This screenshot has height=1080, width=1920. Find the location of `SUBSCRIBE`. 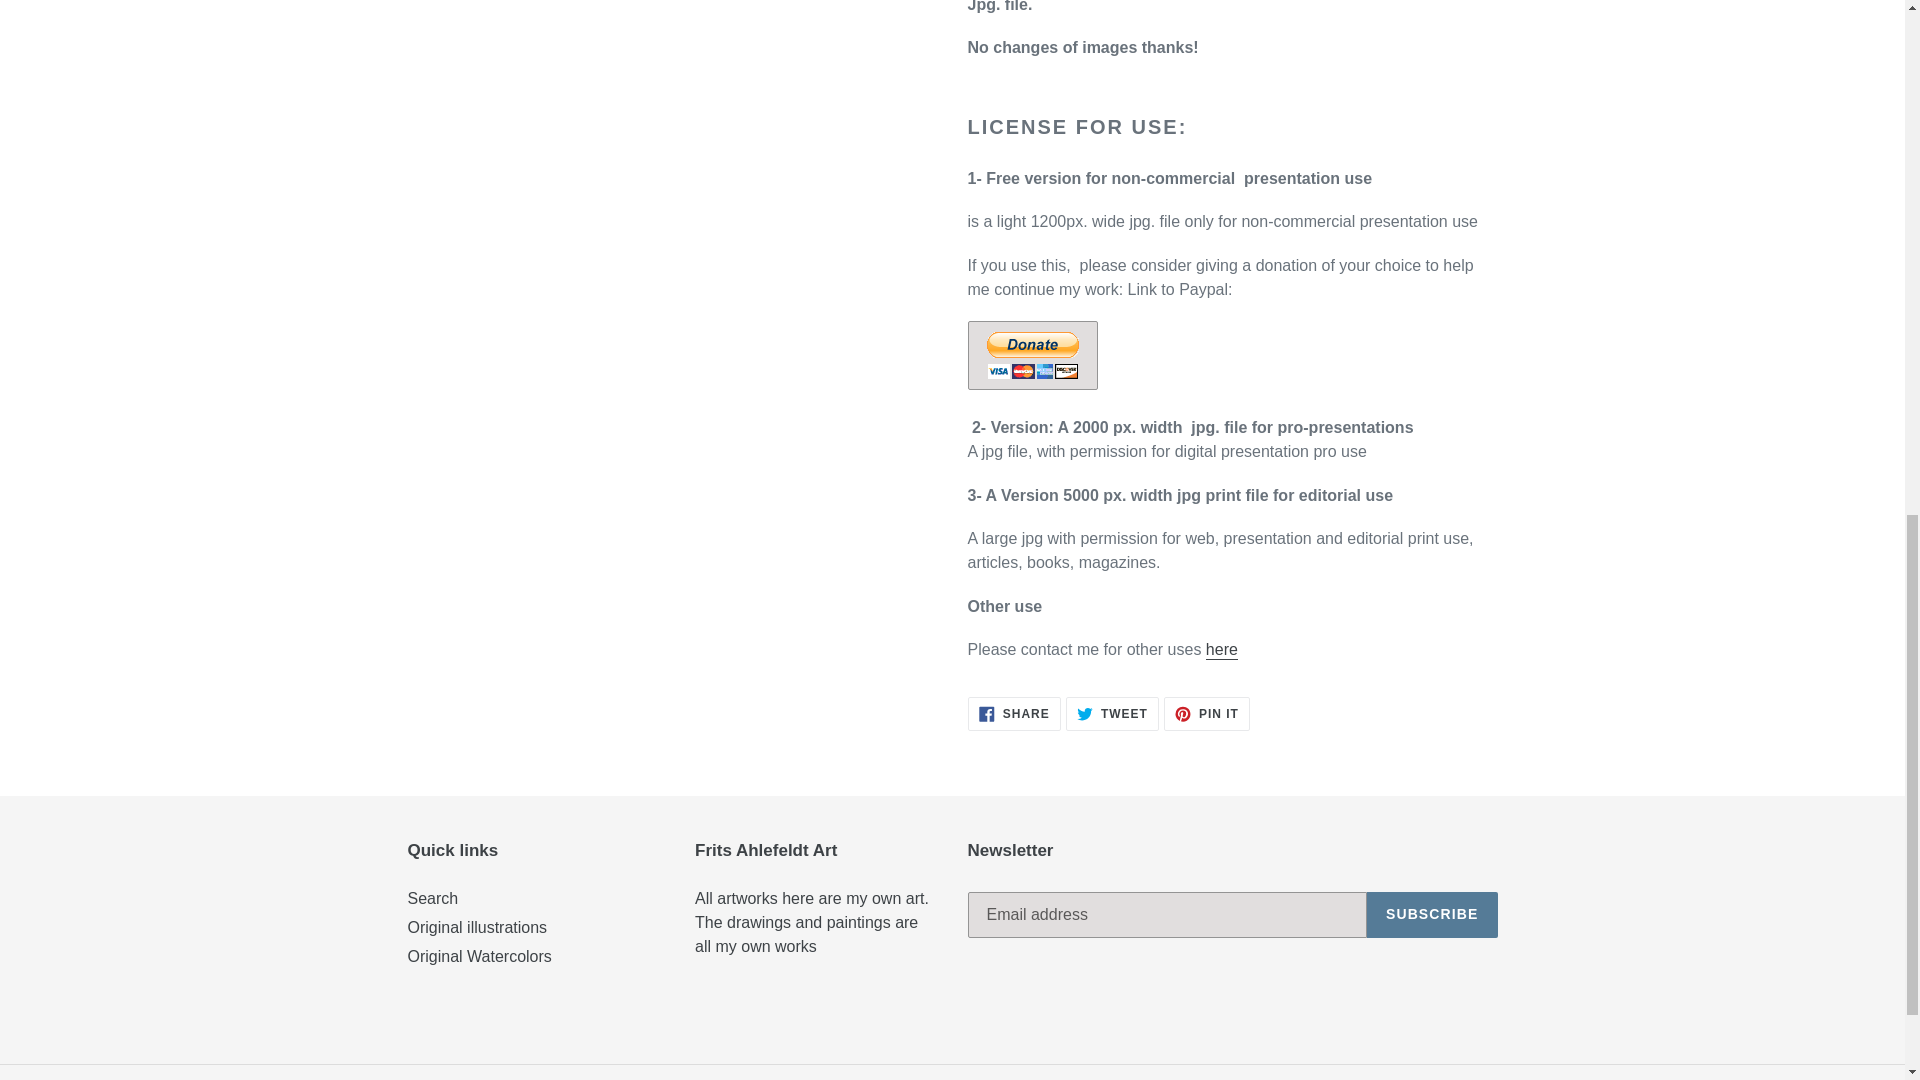

SUBSCRIBE is located at coordinates (1112, 714).